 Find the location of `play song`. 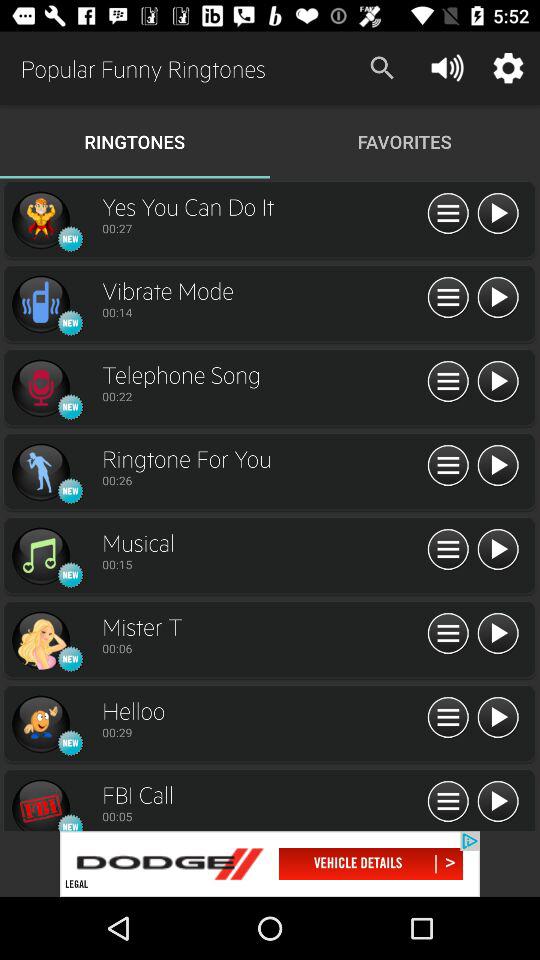

play song is located at coordinates (498, 634).